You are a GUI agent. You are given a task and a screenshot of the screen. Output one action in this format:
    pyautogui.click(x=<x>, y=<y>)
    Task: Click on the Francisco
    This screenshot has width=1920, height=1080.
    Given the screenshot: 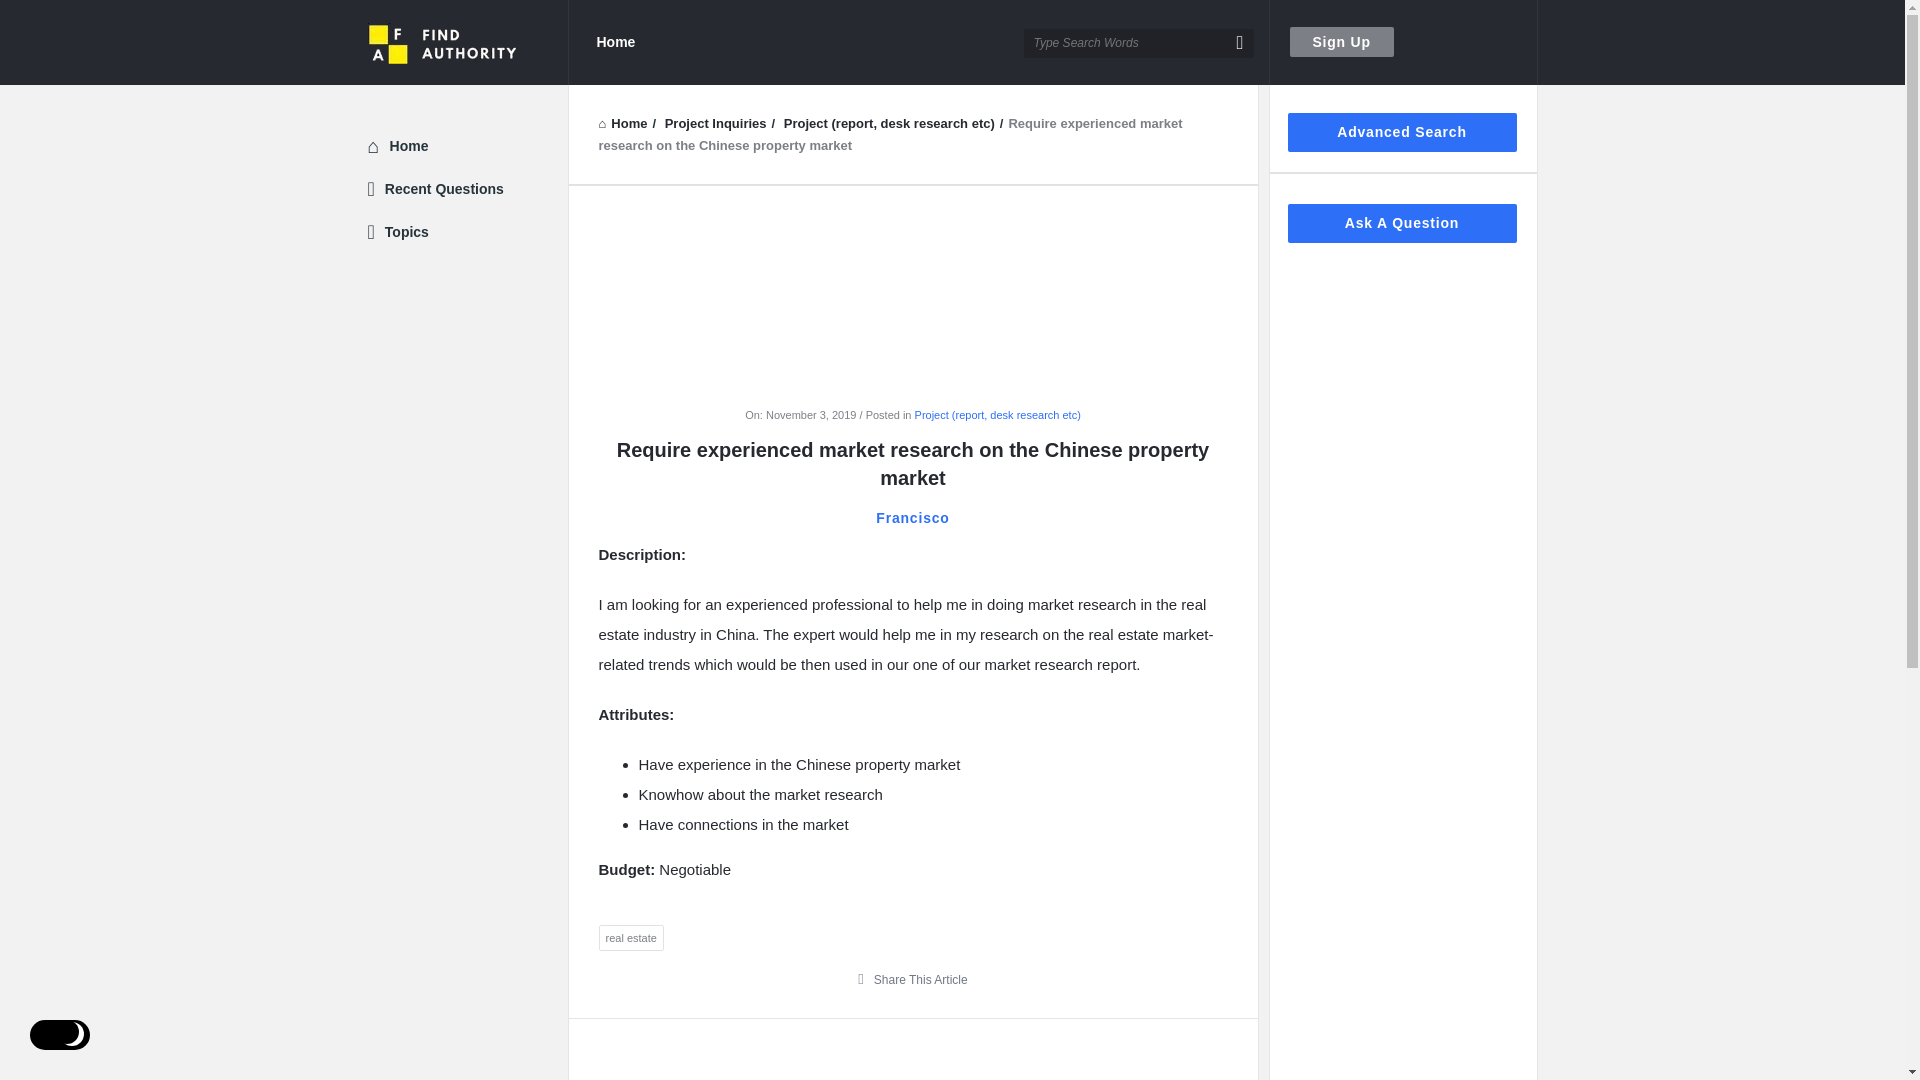 What is the action you would take?
    pyautogui.click(x=912, y=518)
    